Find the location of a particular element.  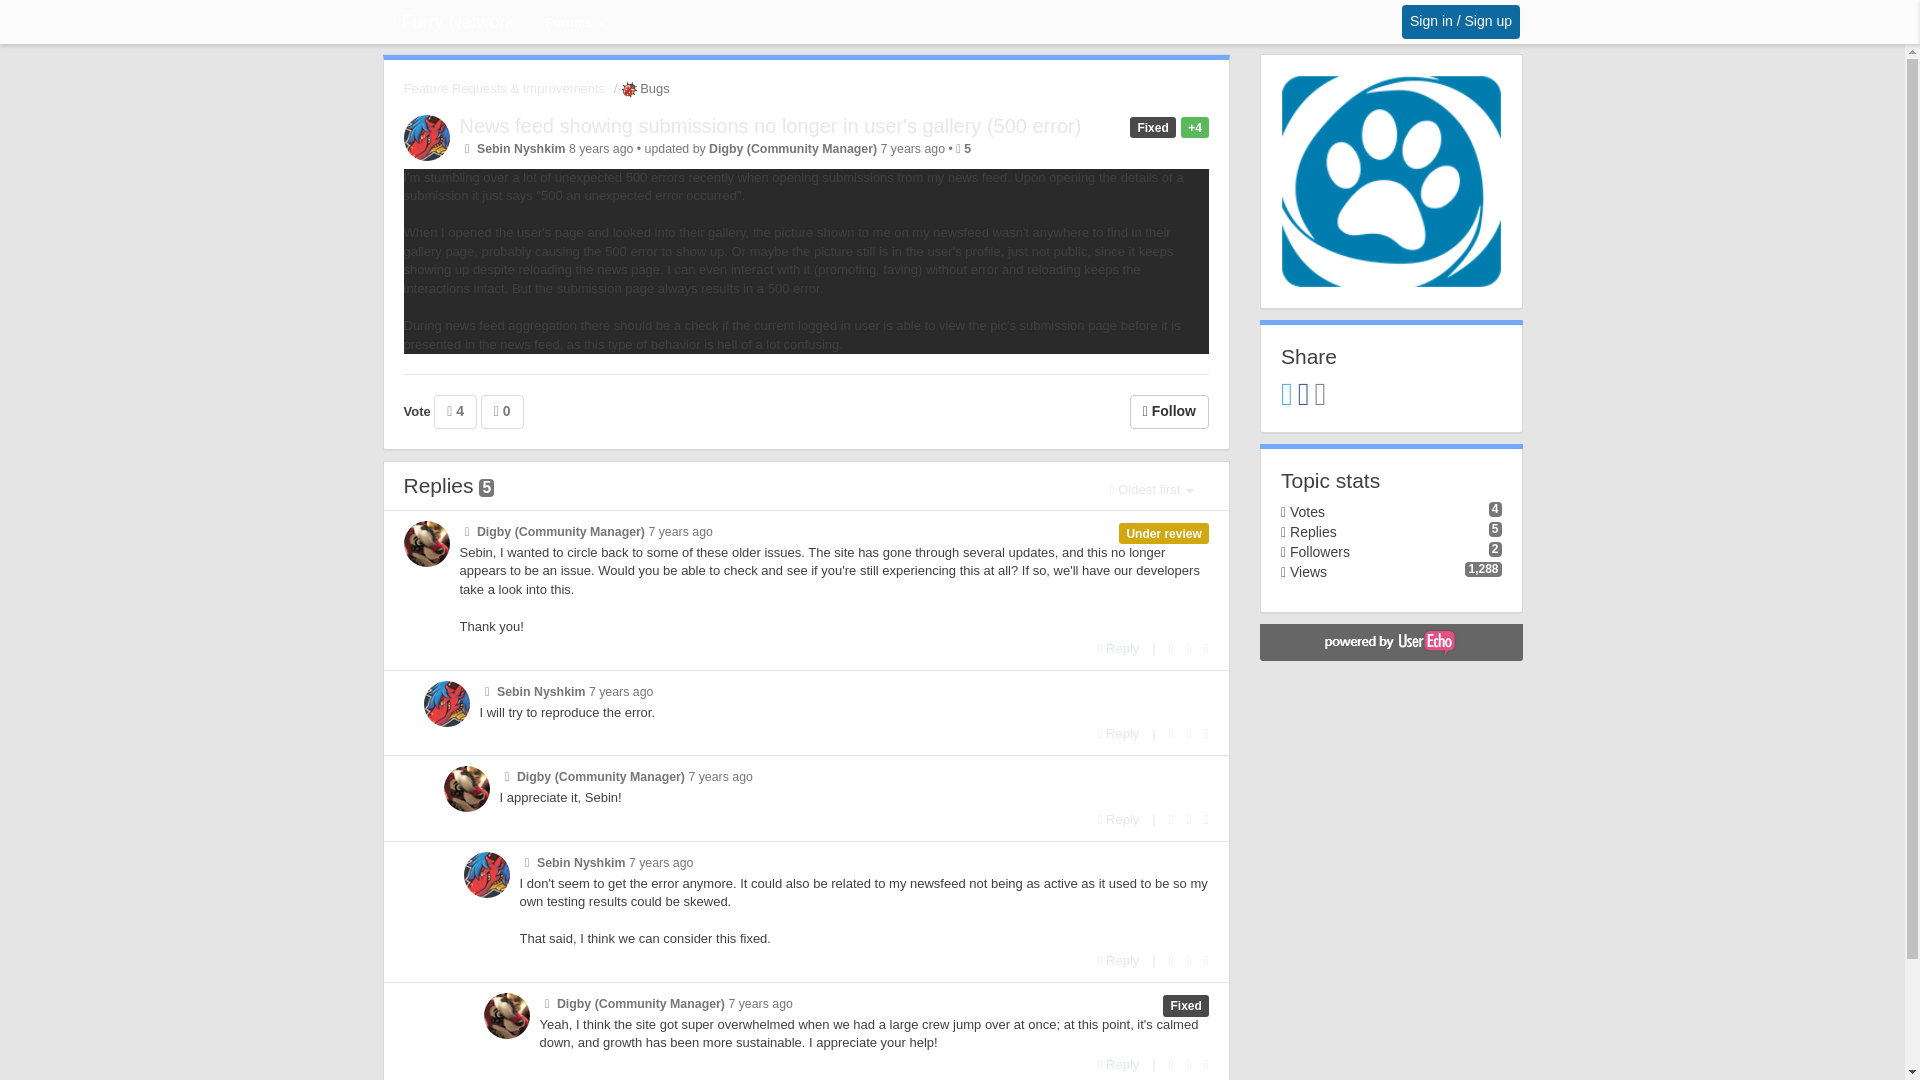

Reply is located at coordinates (1119, 732).